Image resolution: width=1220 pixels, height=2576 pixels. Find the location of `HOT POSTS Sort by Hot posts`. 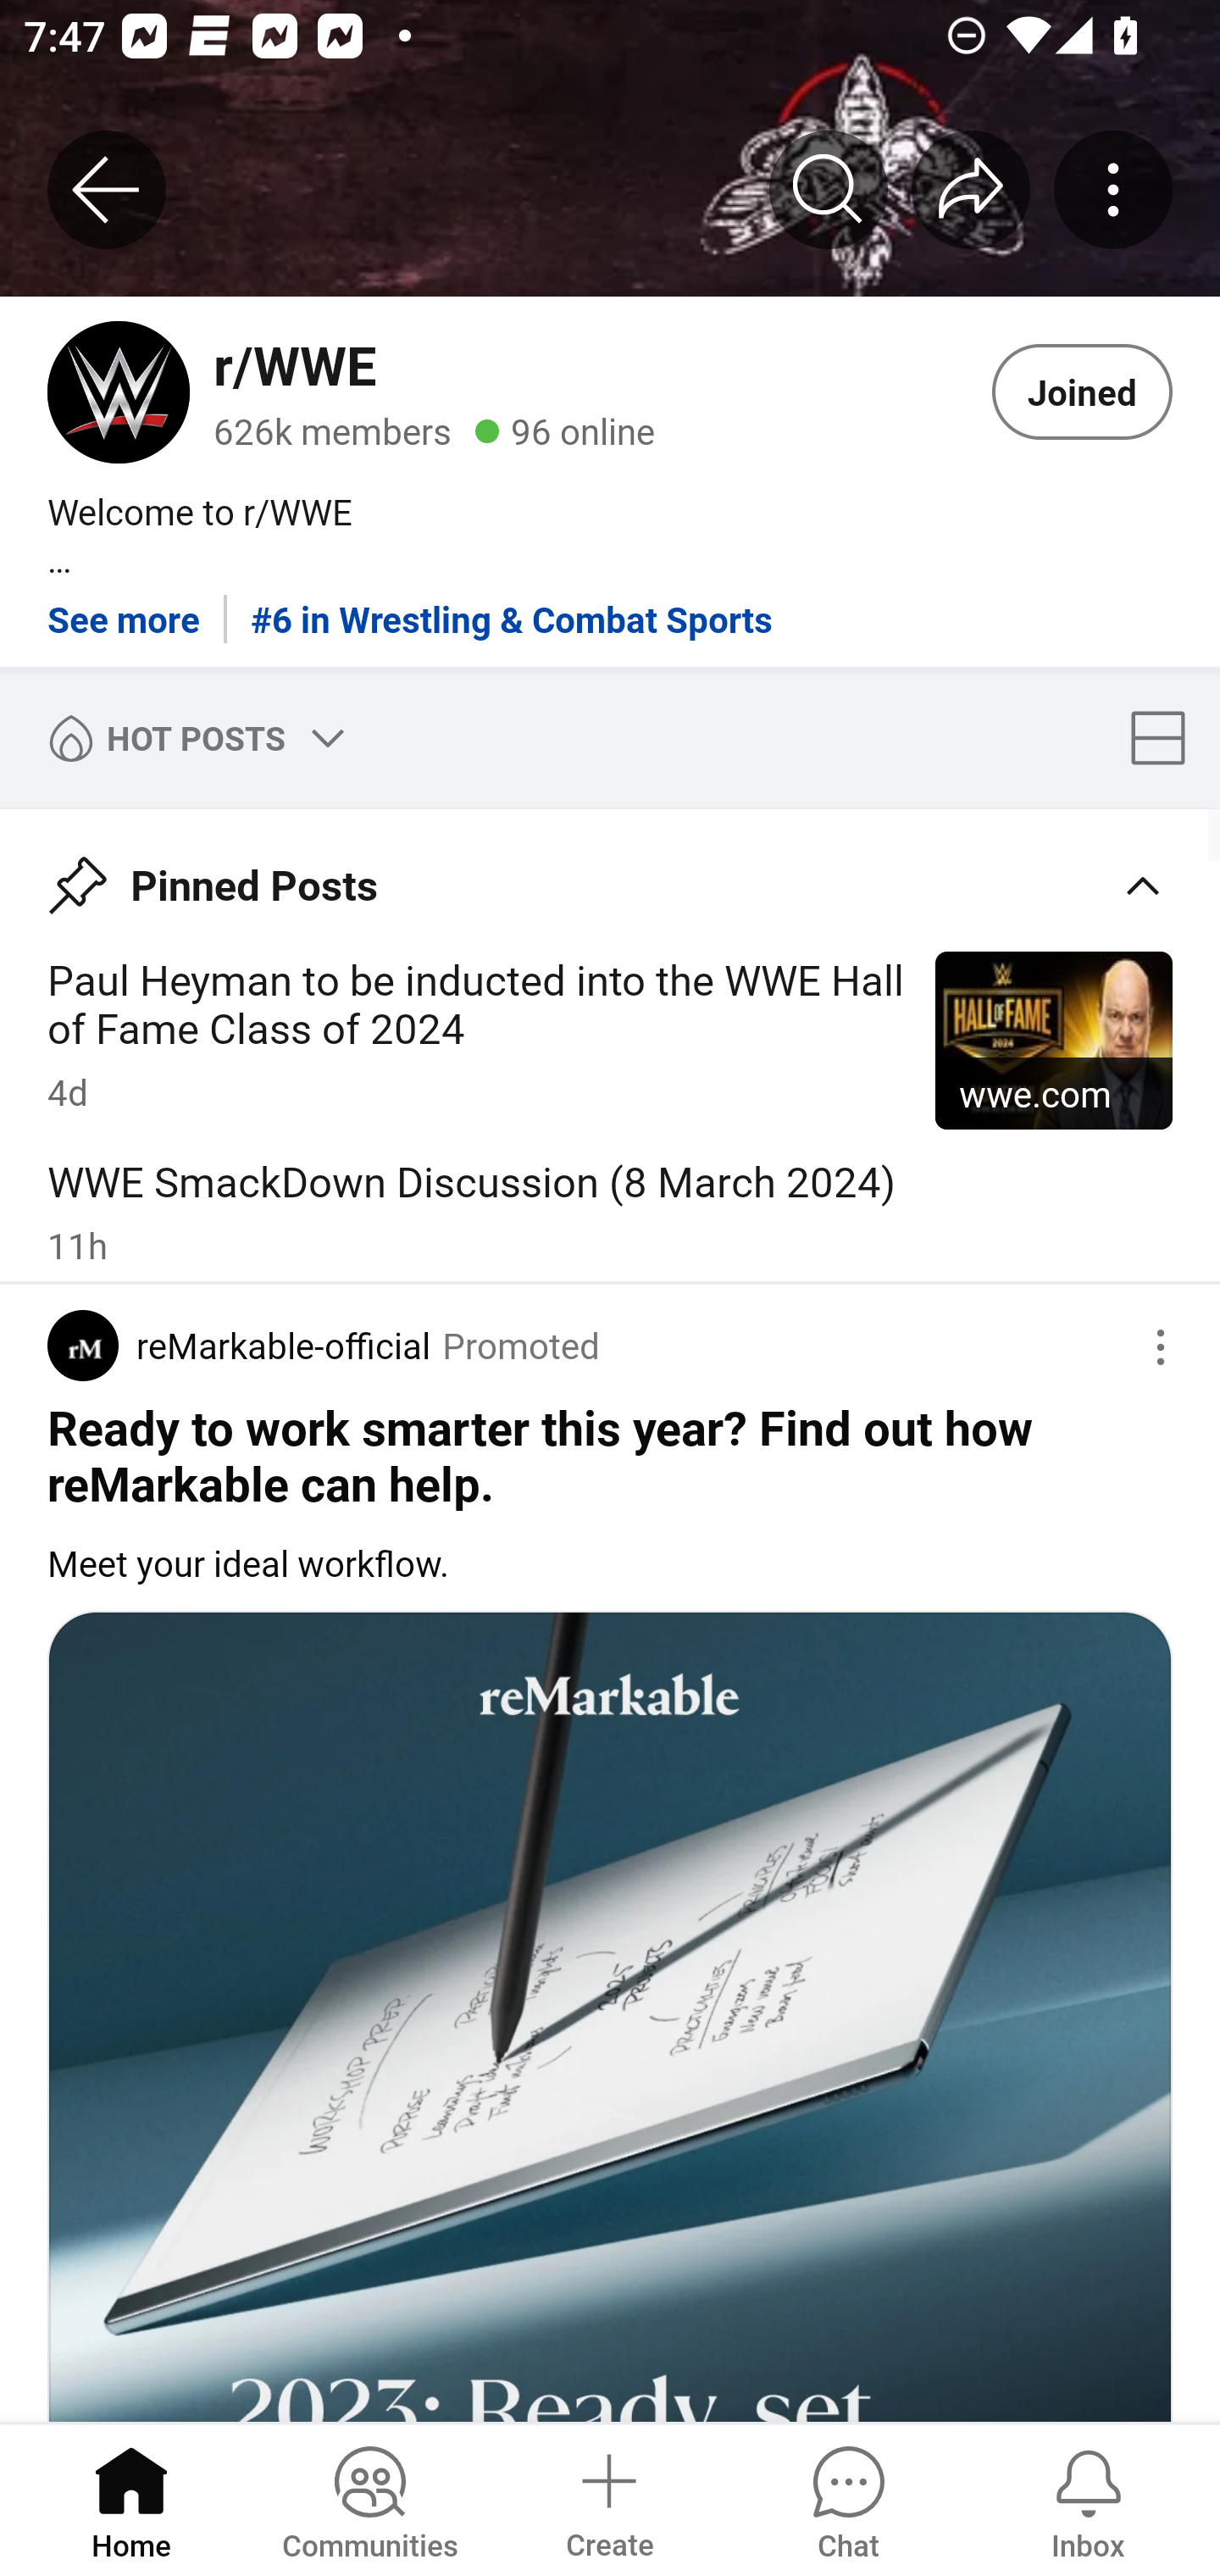

HOT POSTS Sort by Hot posts is located at coordinates (190, 737).